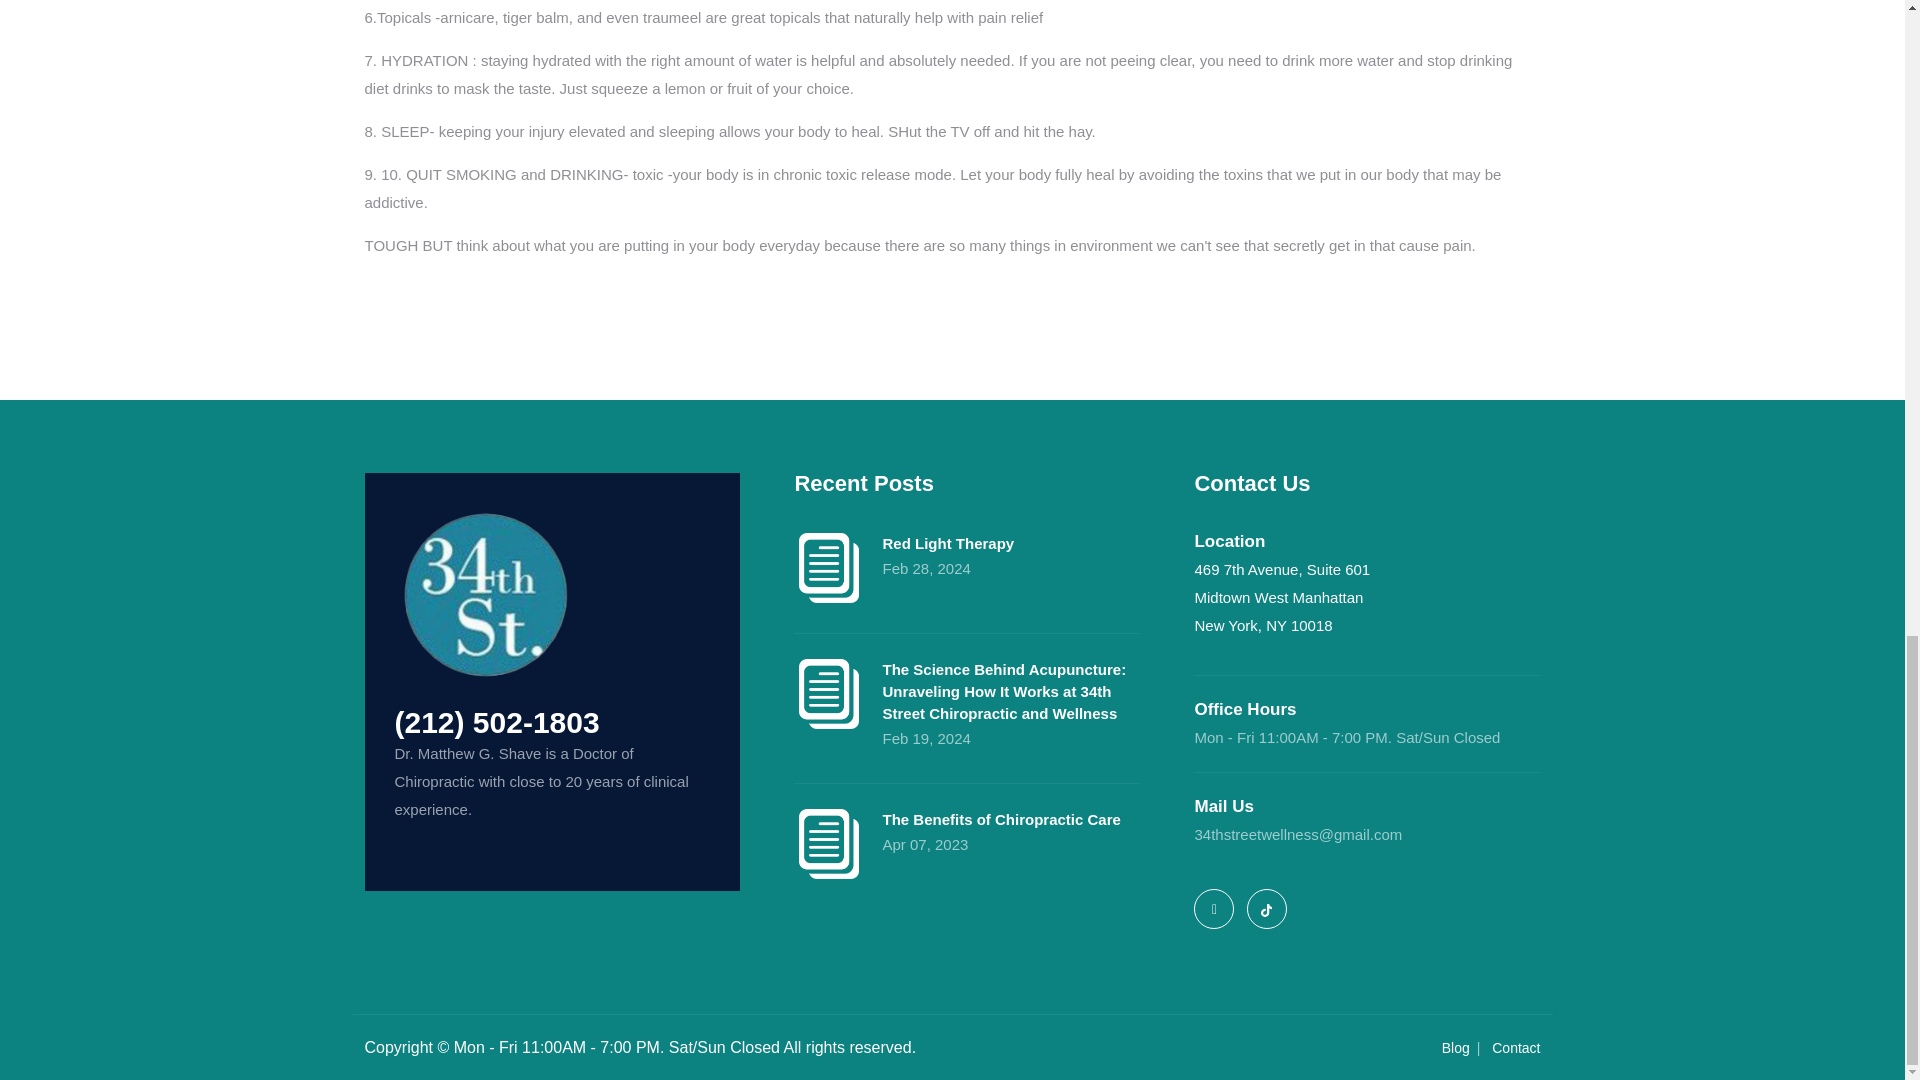 This screenshot has height=1080, width=1920. Describe the element at coordinates (967, 819) in the screenshot. I see `The Benefits of Chiropractic Care` at that location.